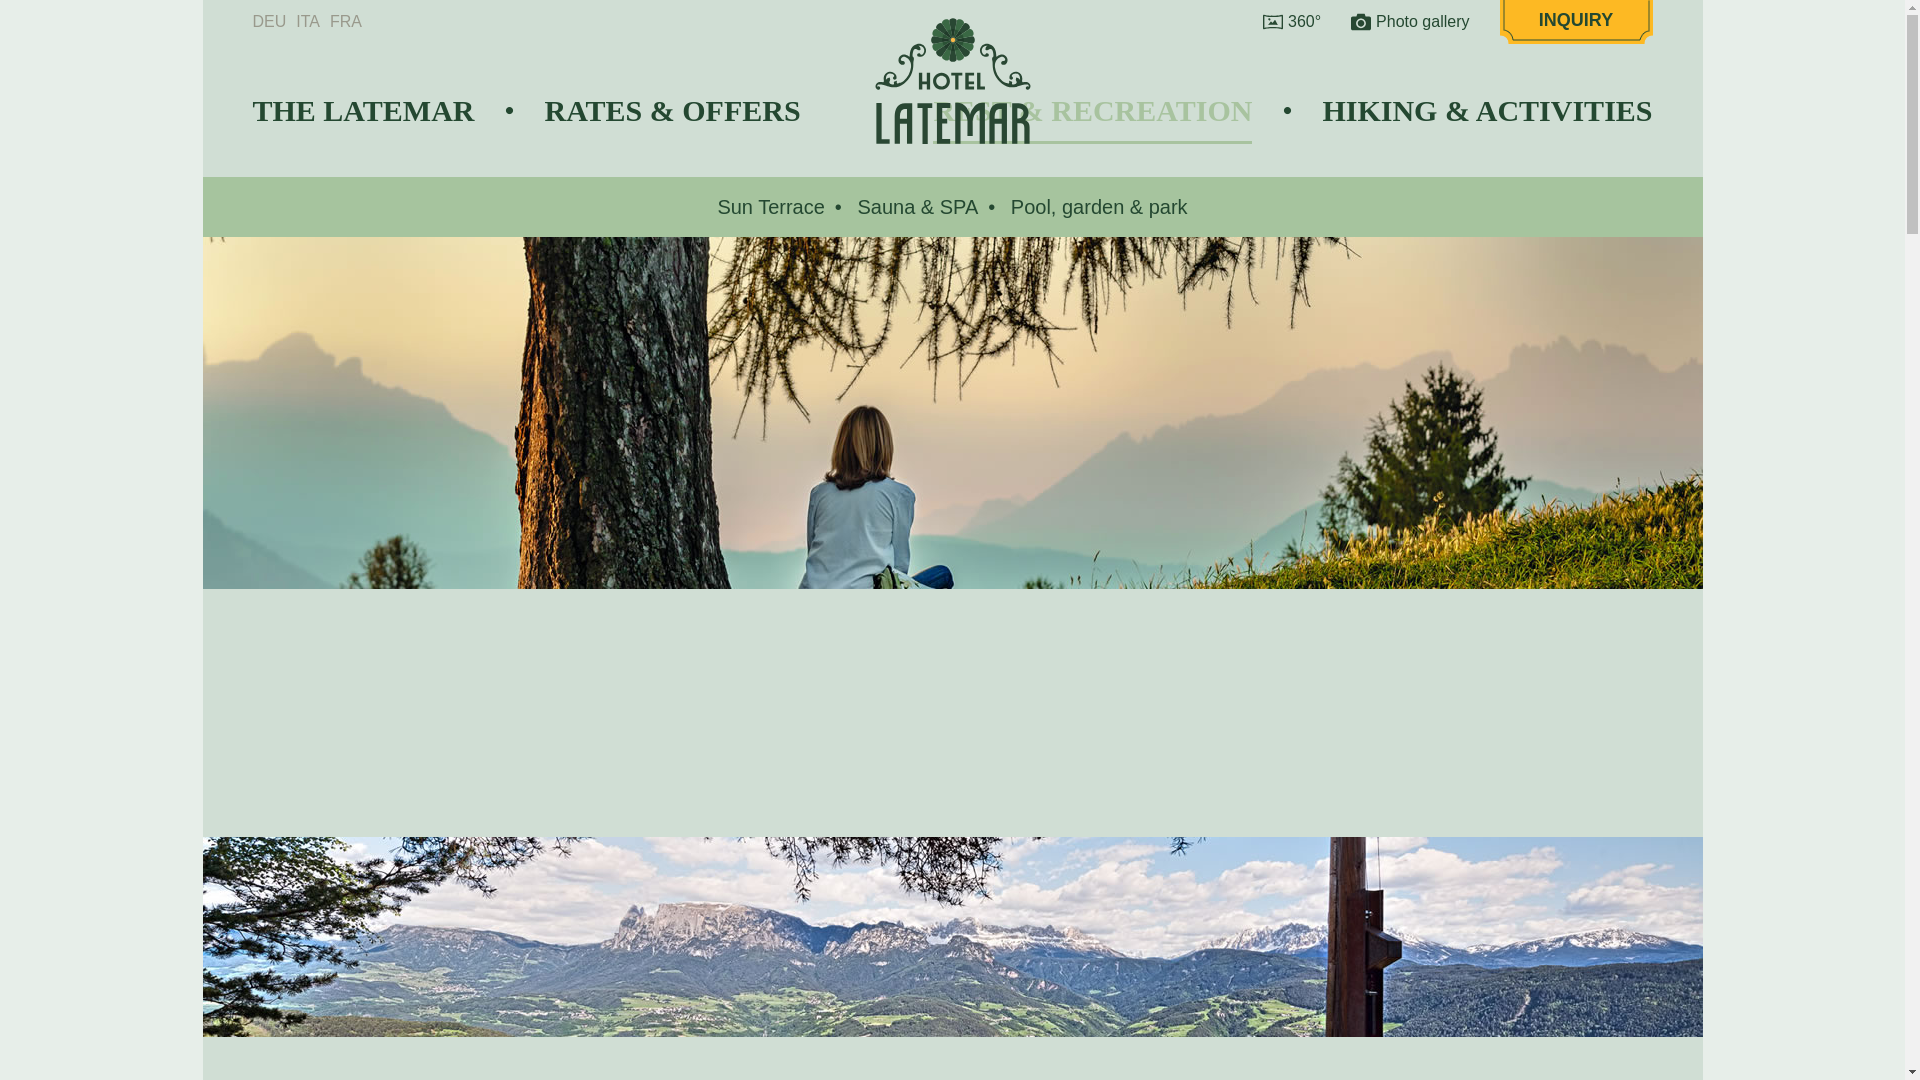 Image resolution: width=1920 pixels, height=1080 pixels. What do you see at coordinates (351, 22) in the screenshot?
I see `FRA` at bounding box center [351, 22].